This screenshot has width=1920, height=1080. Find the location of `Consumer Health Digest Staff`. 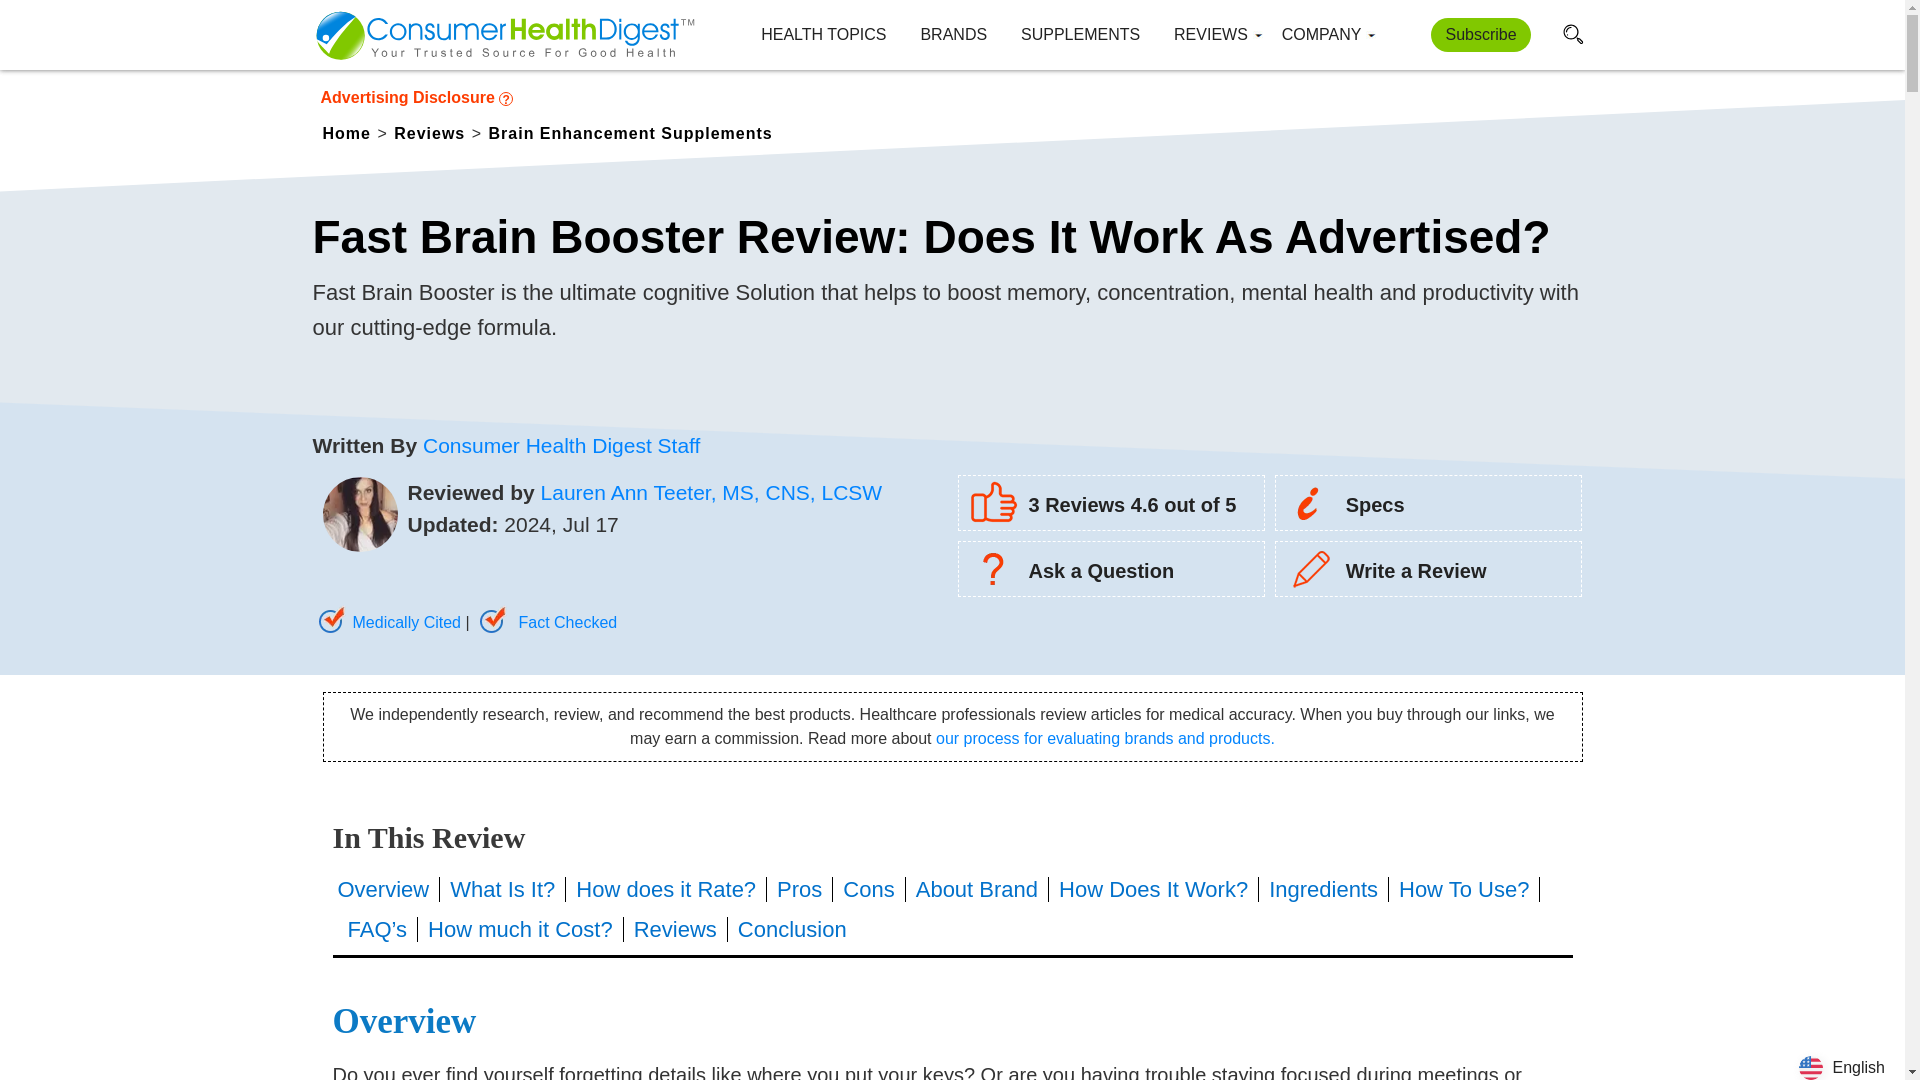

Consumer Health Digest Staff is located at coordinates (561, 445).